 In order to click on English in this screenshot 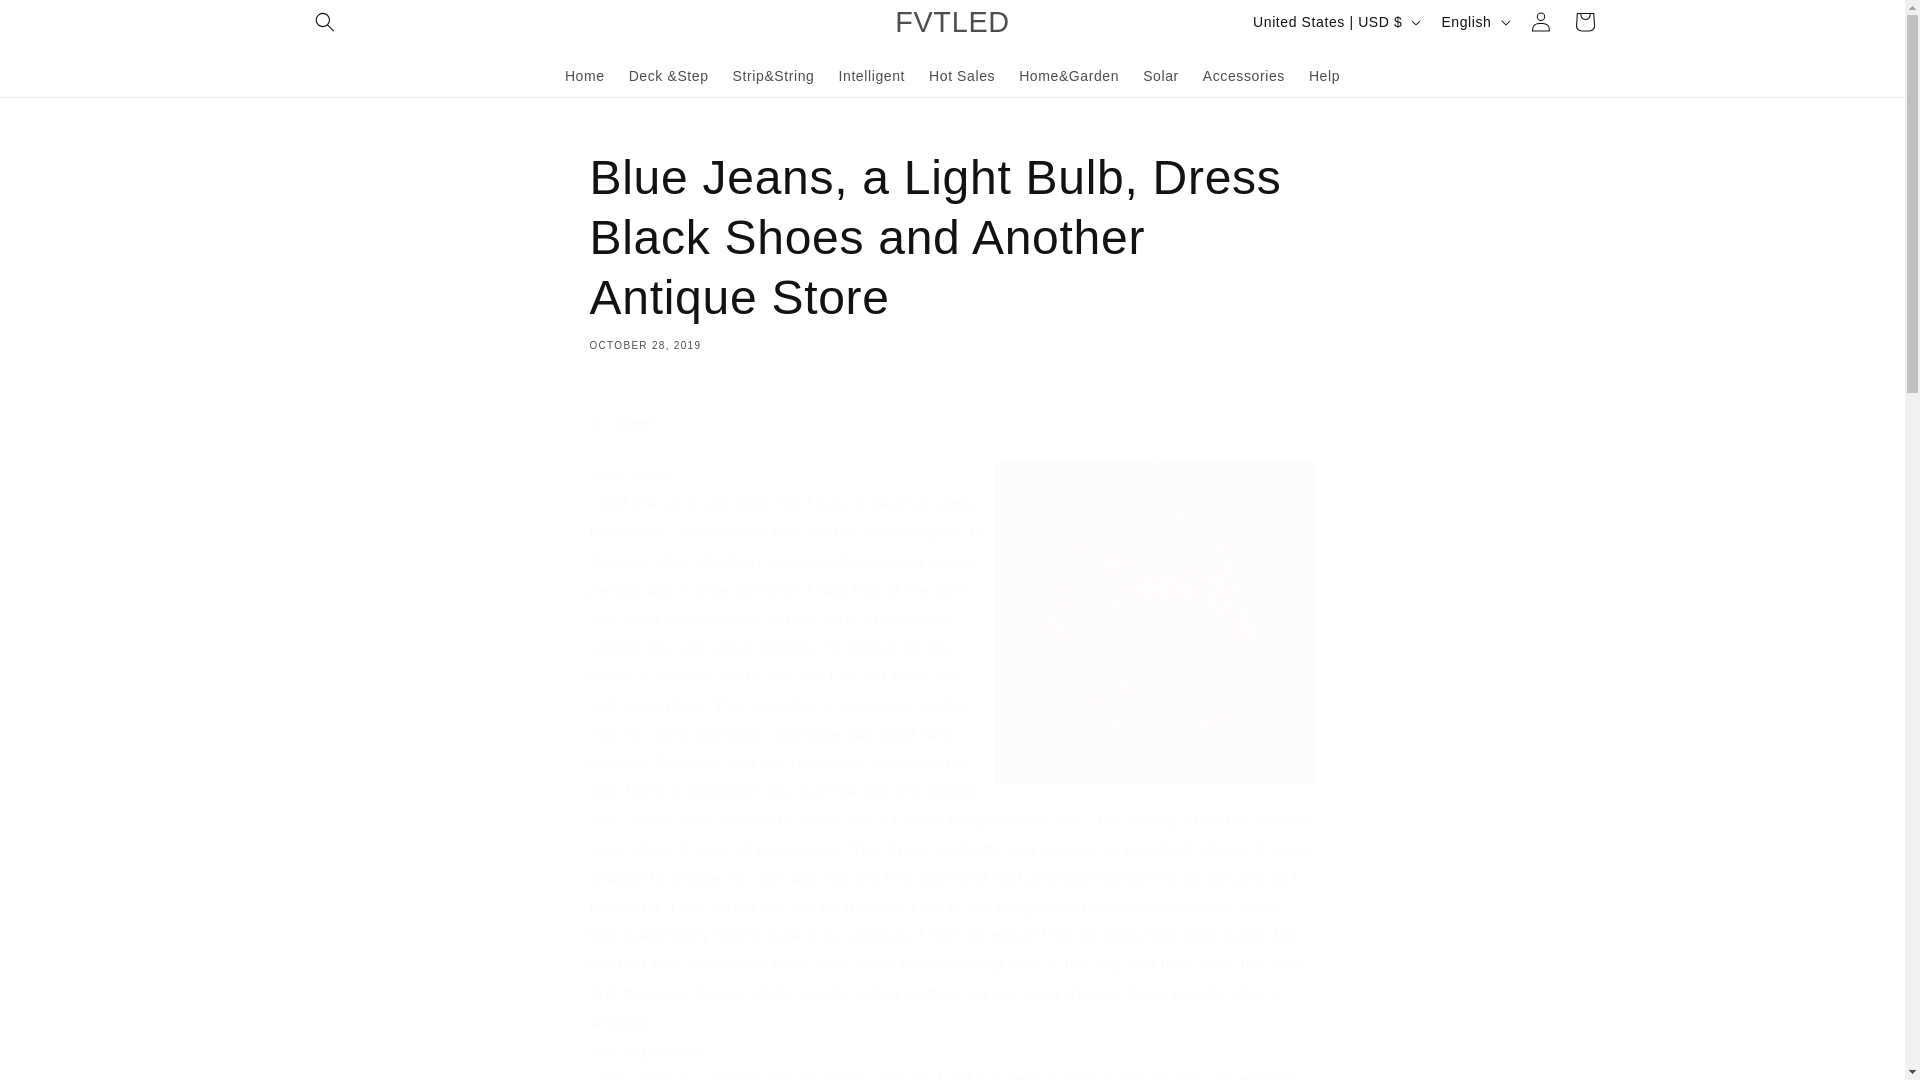, I will do `click(1473, 22)`.